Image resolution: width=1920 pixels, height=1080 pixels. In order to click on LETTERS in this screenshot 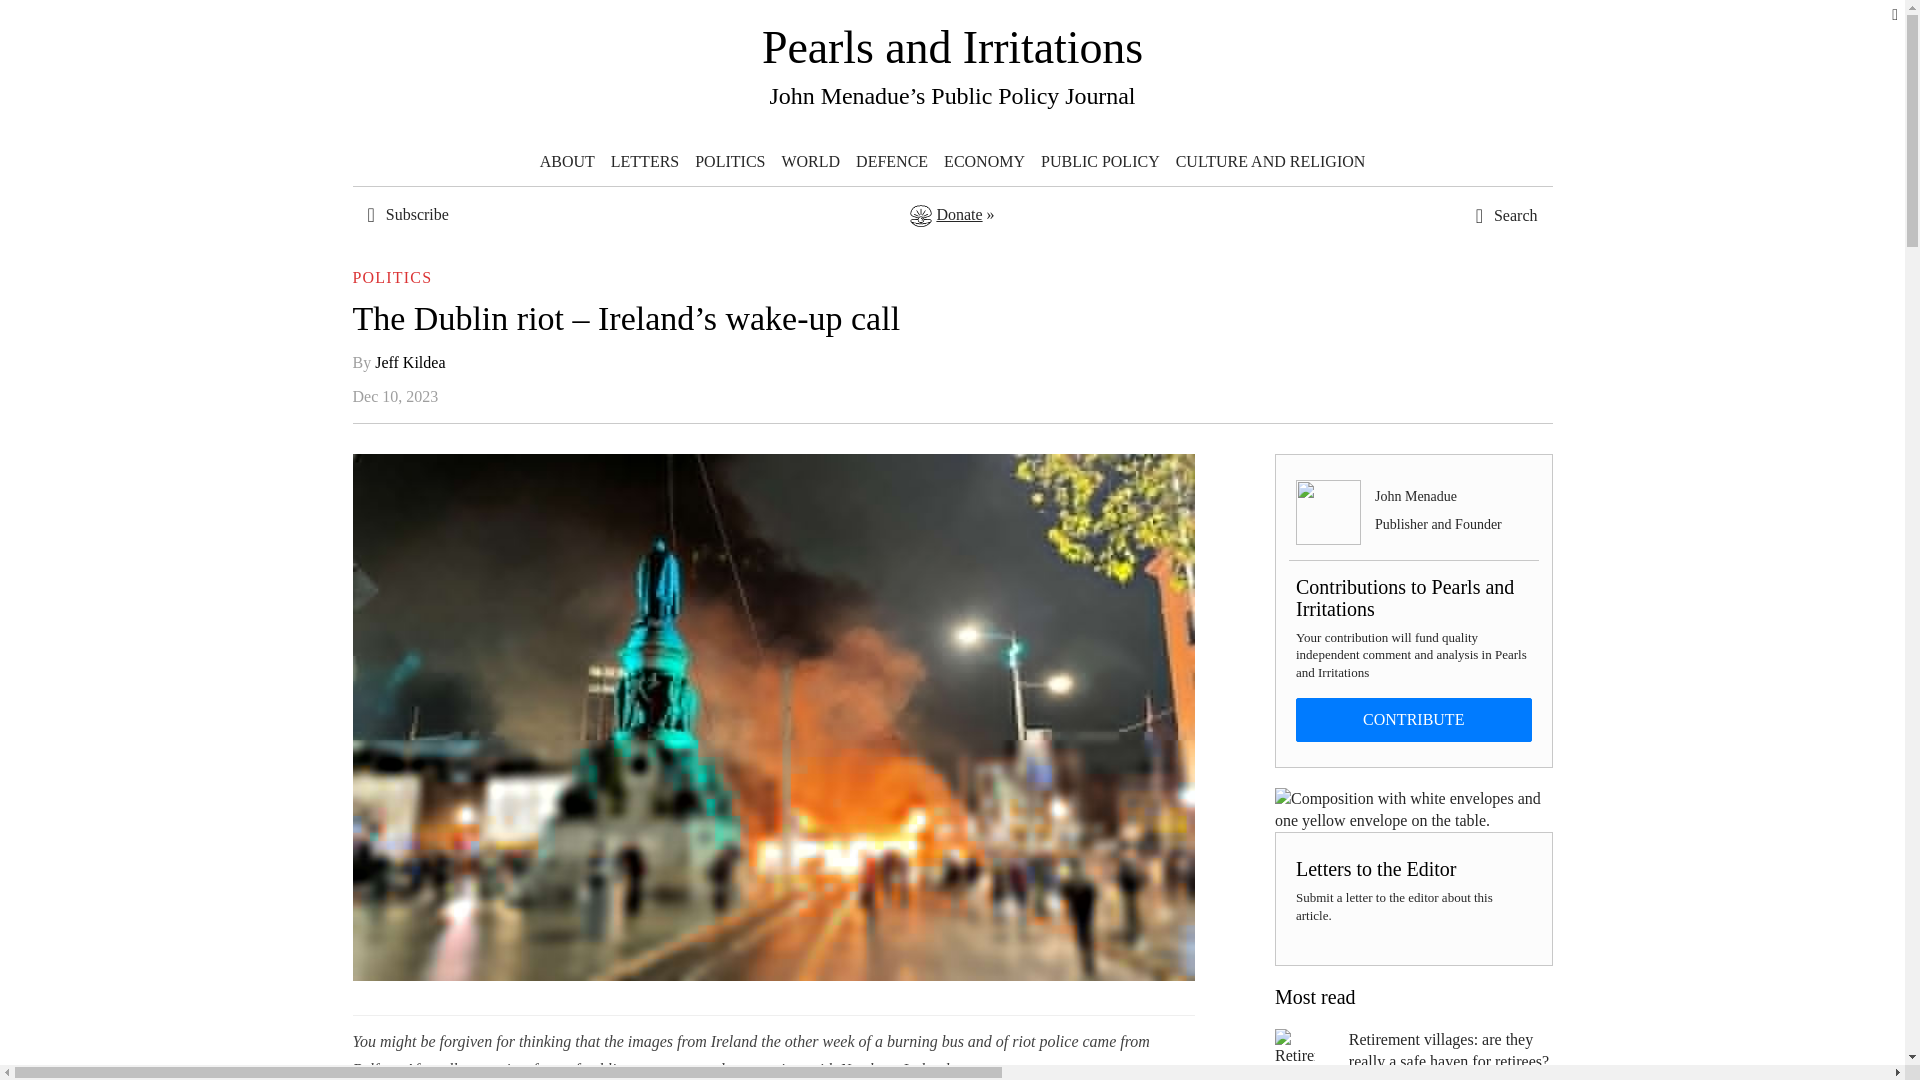, I will do `click(644, 162)`.